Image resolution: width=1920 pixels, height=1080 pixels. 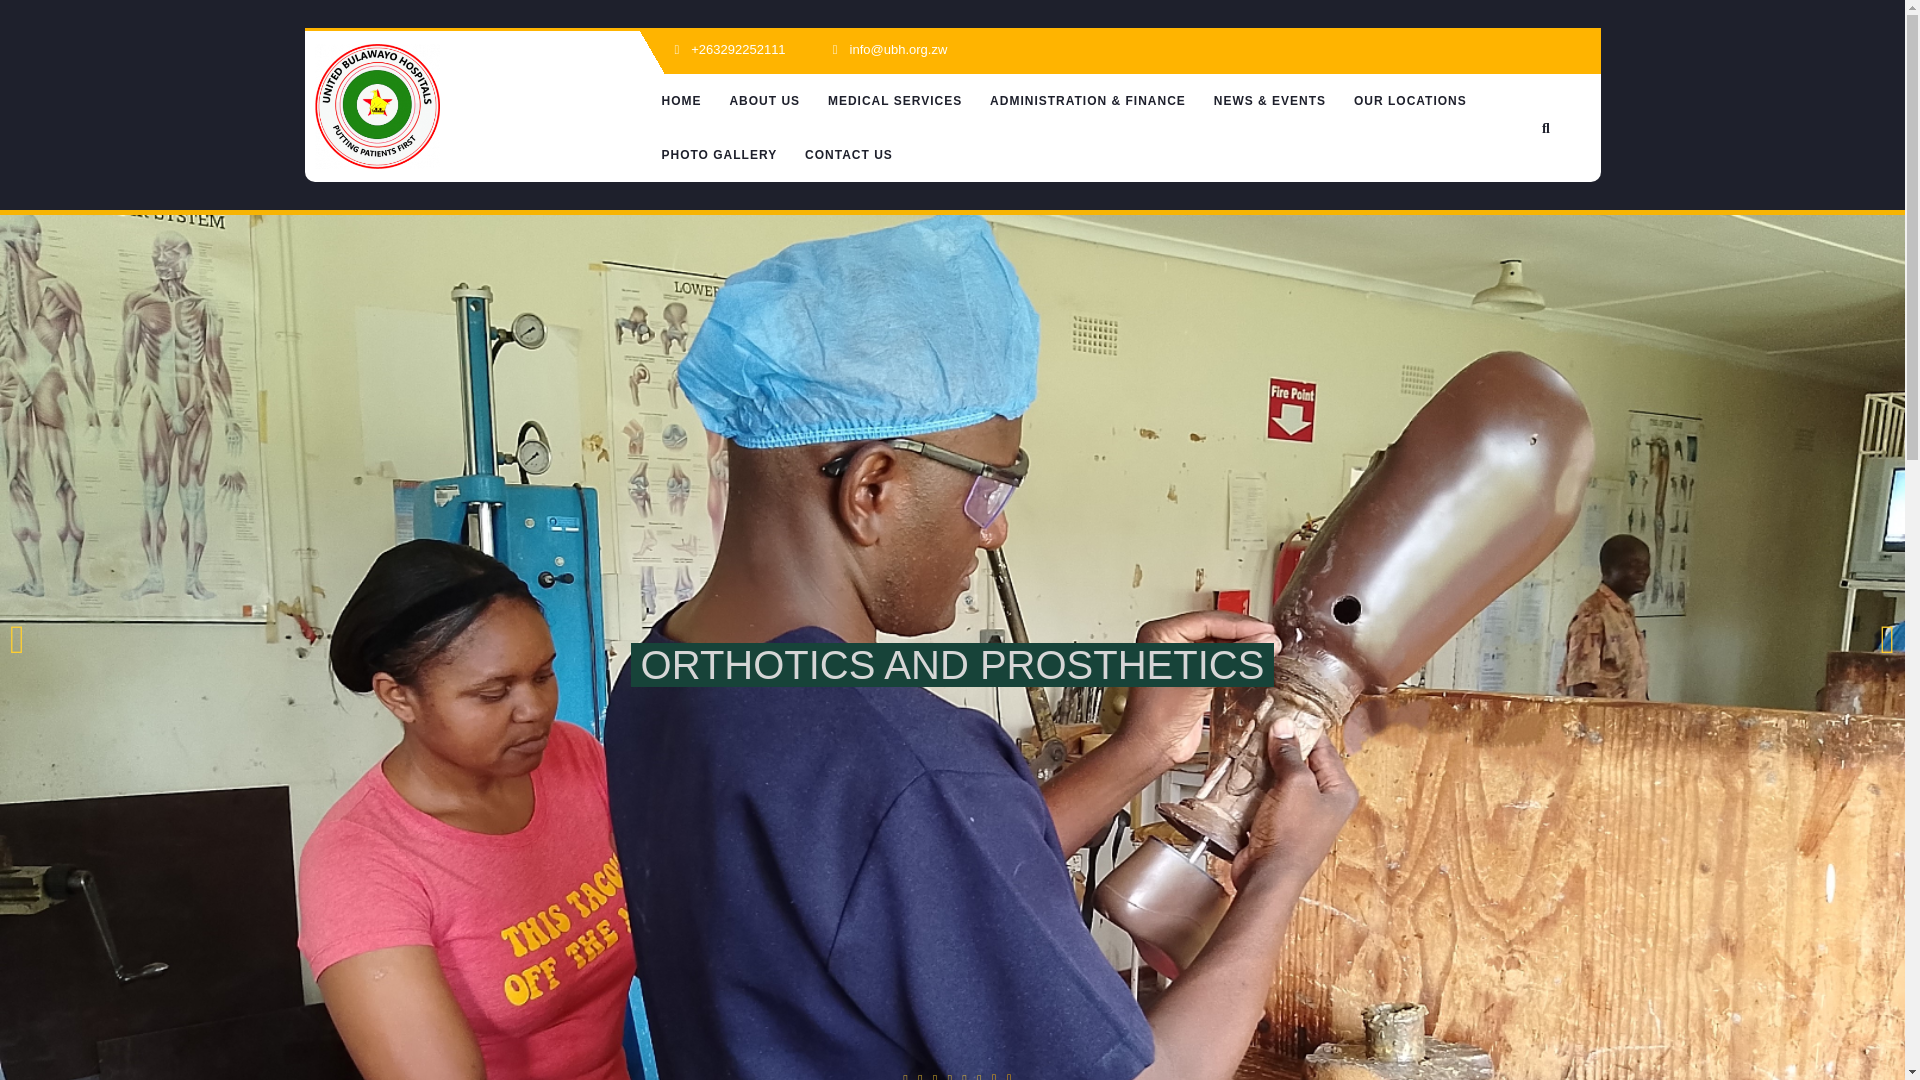 I want to click on ABOUT US, so click(x=764, y=101).